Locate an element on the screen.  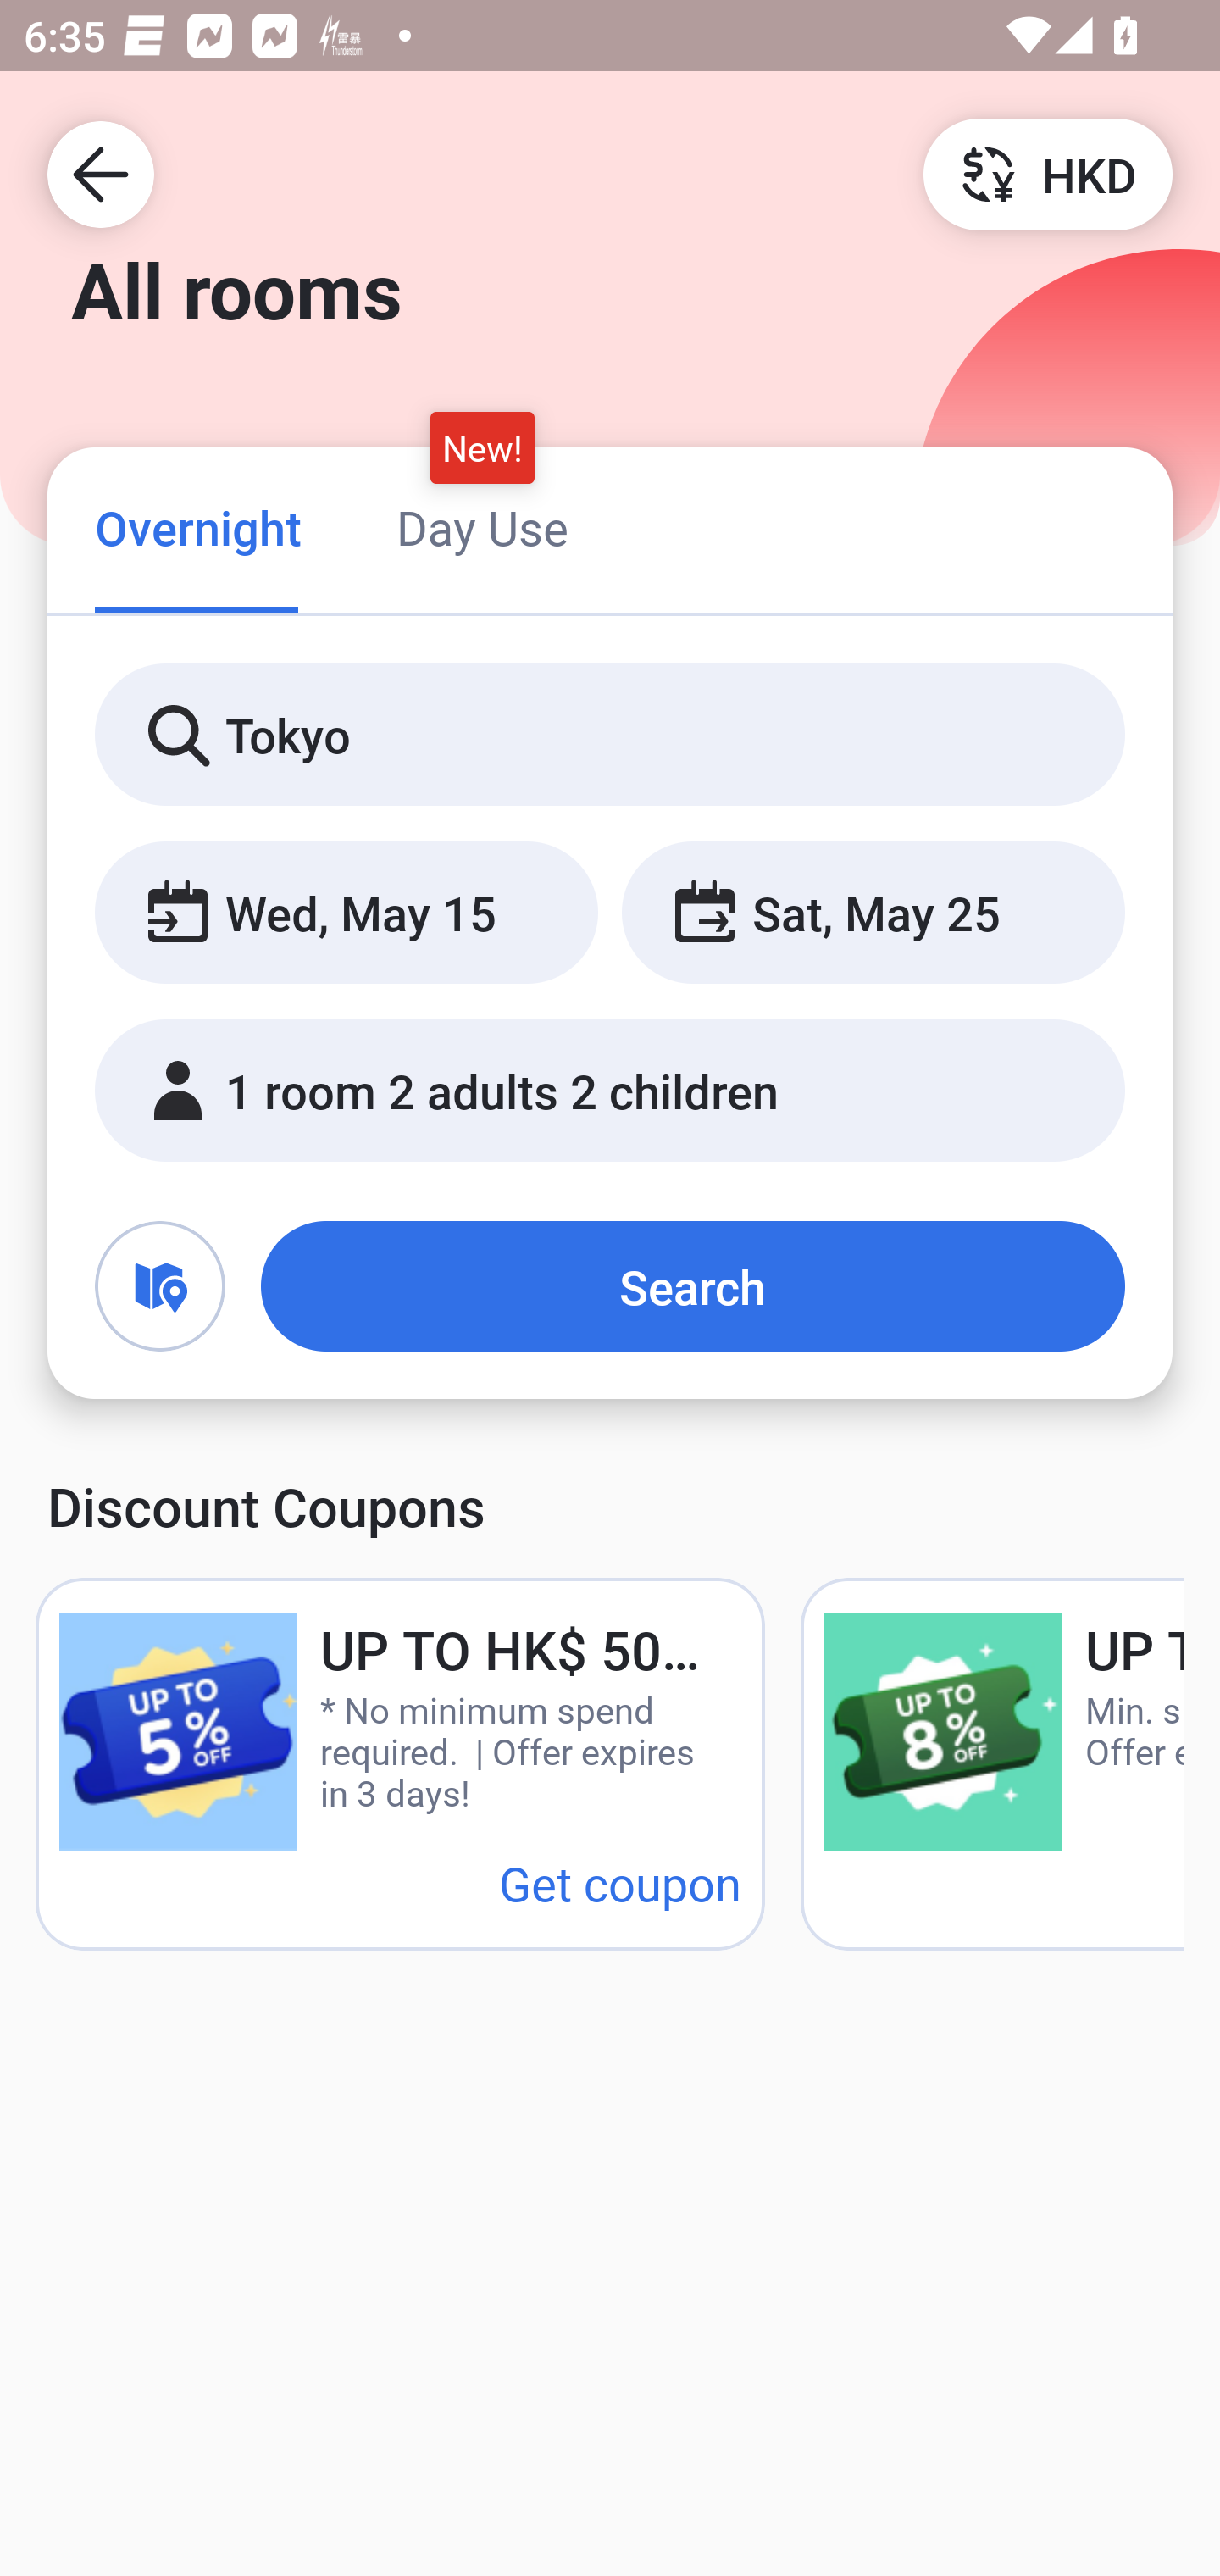
Wed, May 15 is located at coordinates (346, 913).